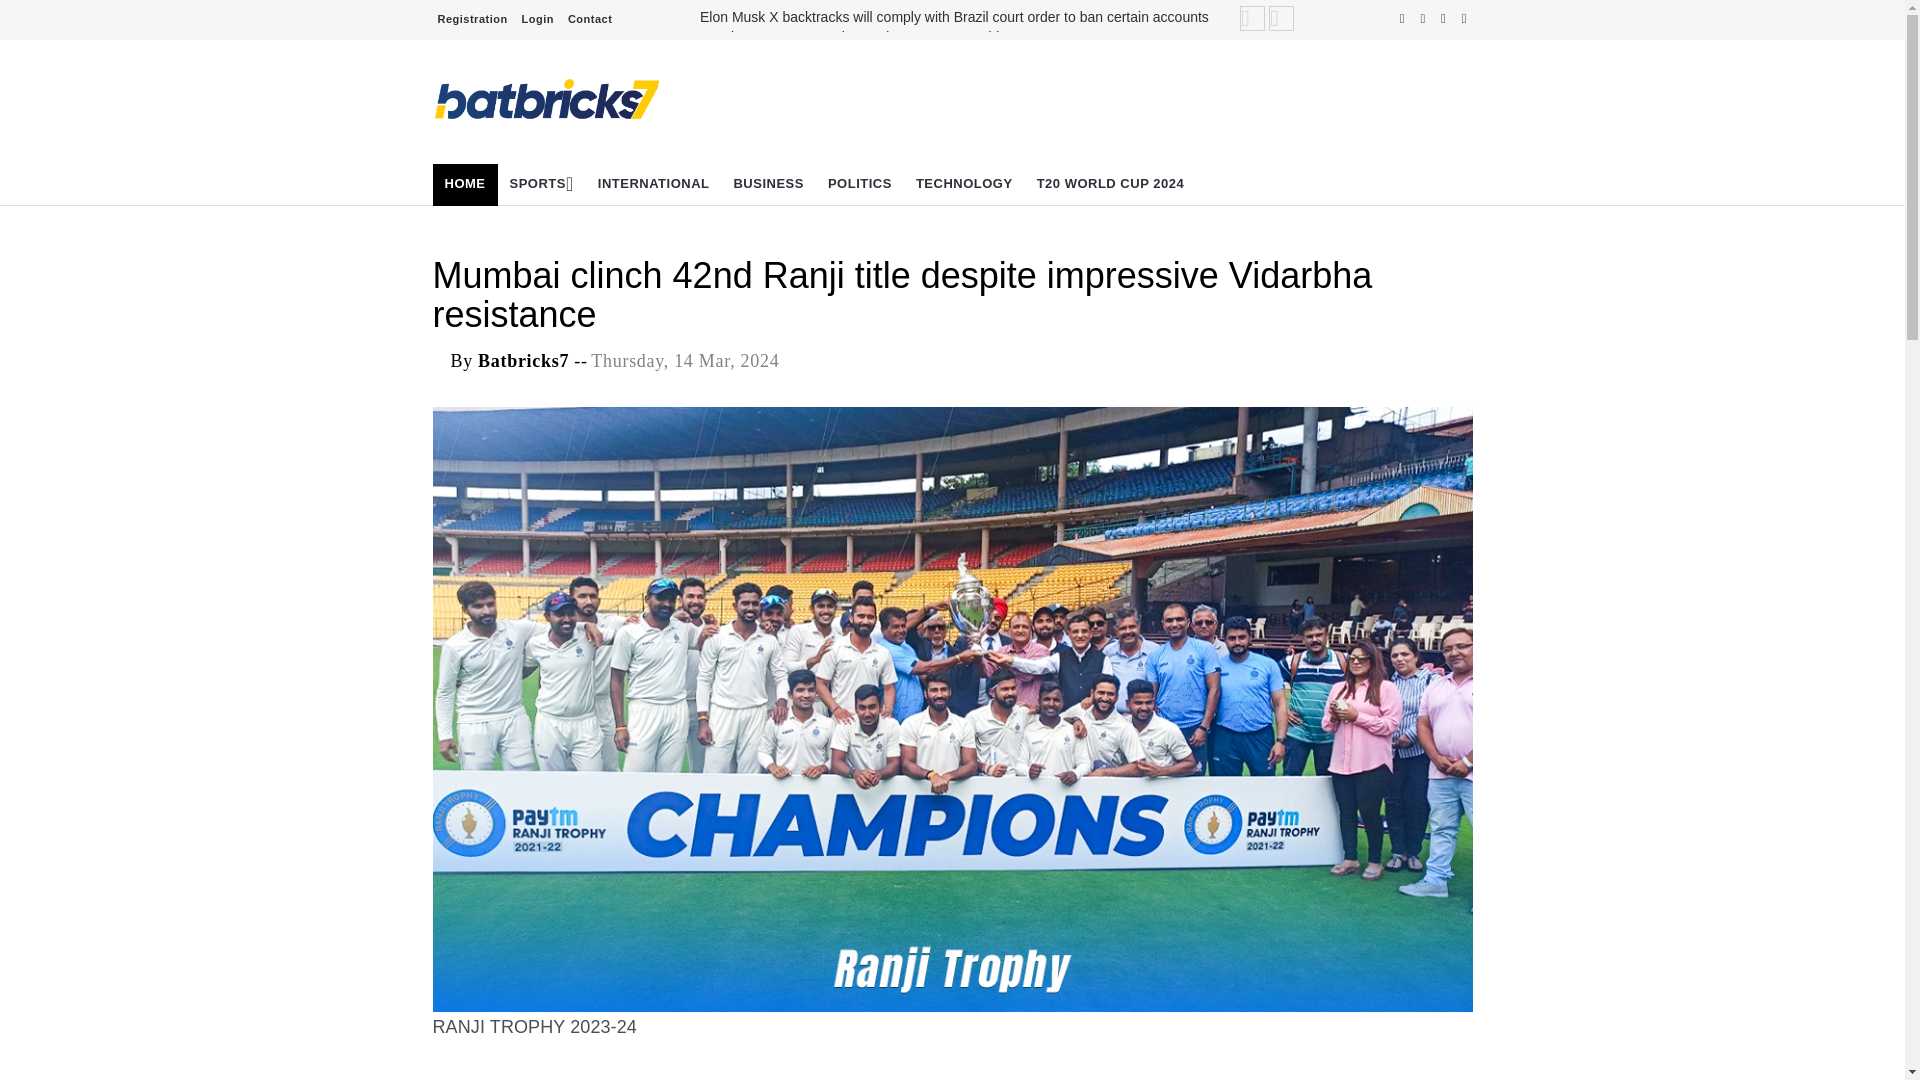 The height and width of the screenshot is (1080, 1920). What do you see at coordinates (472, 18) in the screenshot?
I see `Registration` at bounding box center [472, 18].